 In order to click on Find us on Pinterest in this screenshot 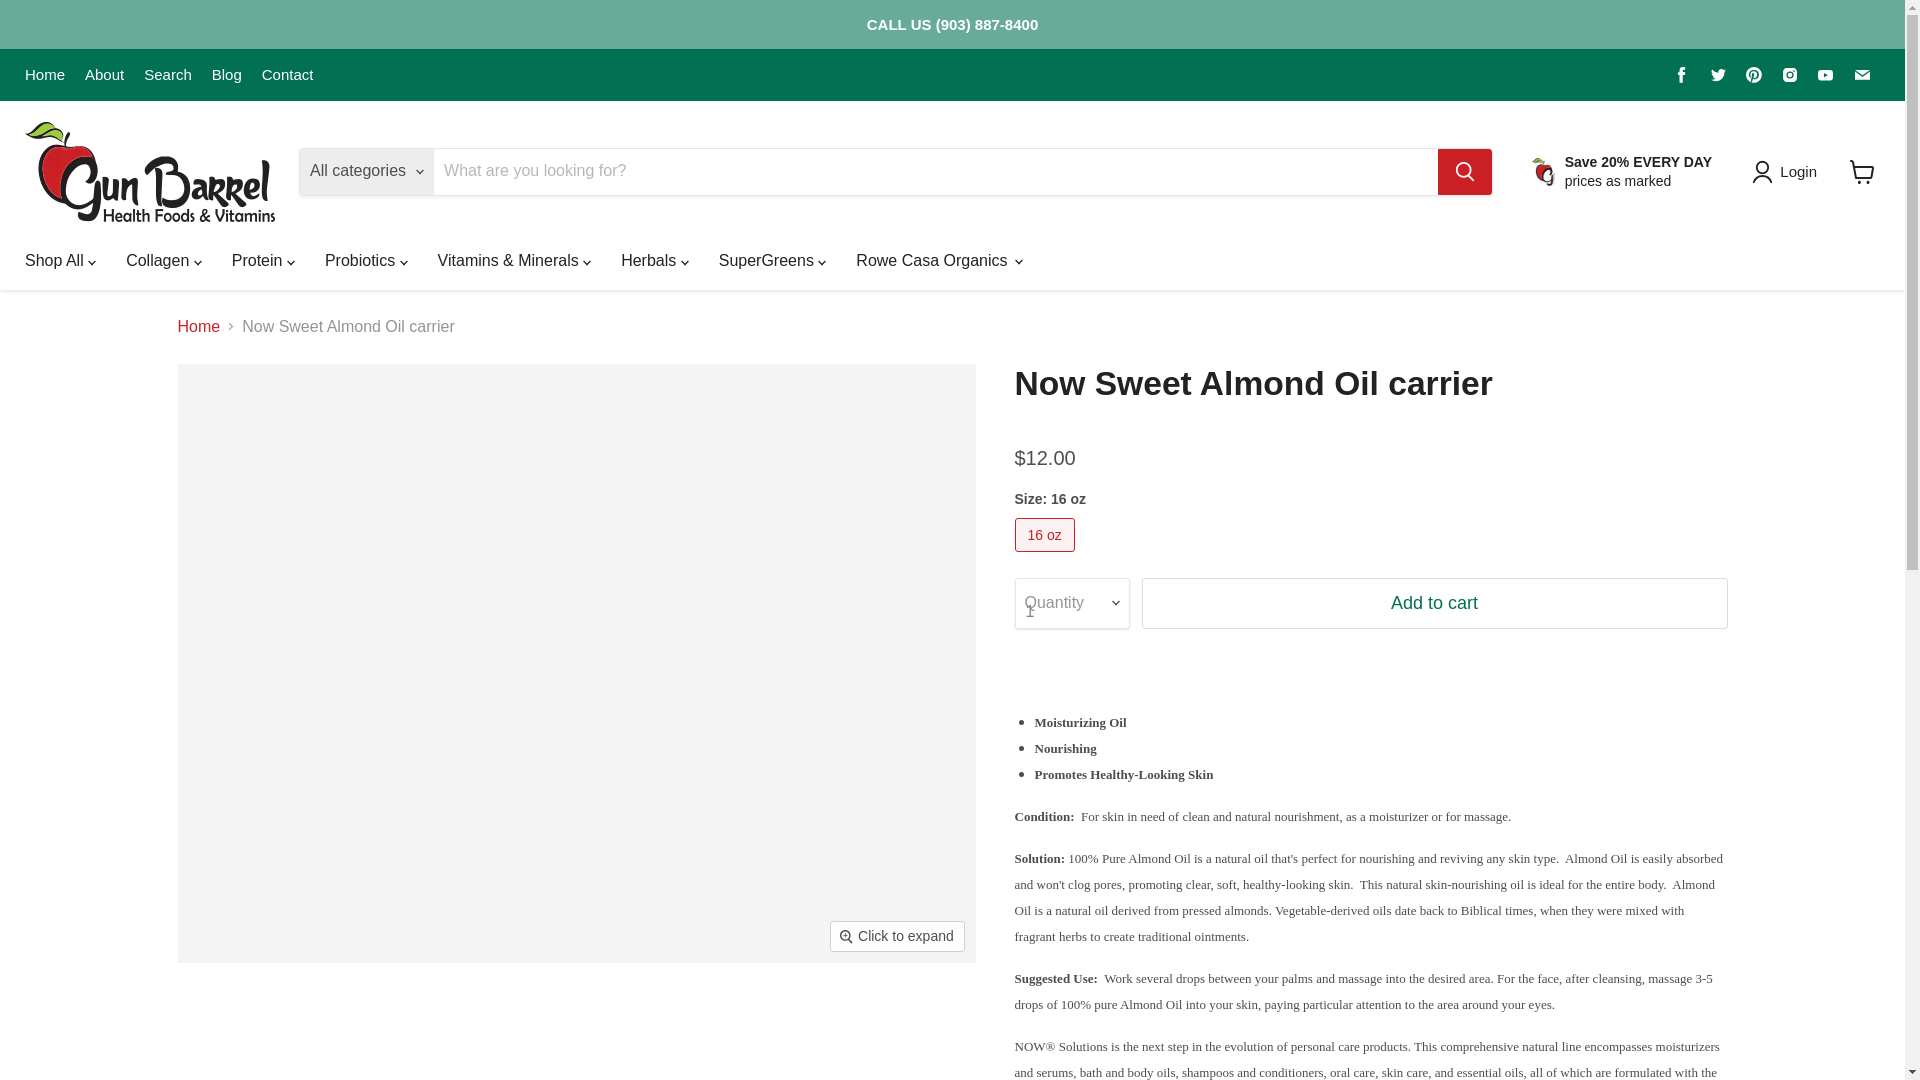, I will do `click(1754, 74)`.